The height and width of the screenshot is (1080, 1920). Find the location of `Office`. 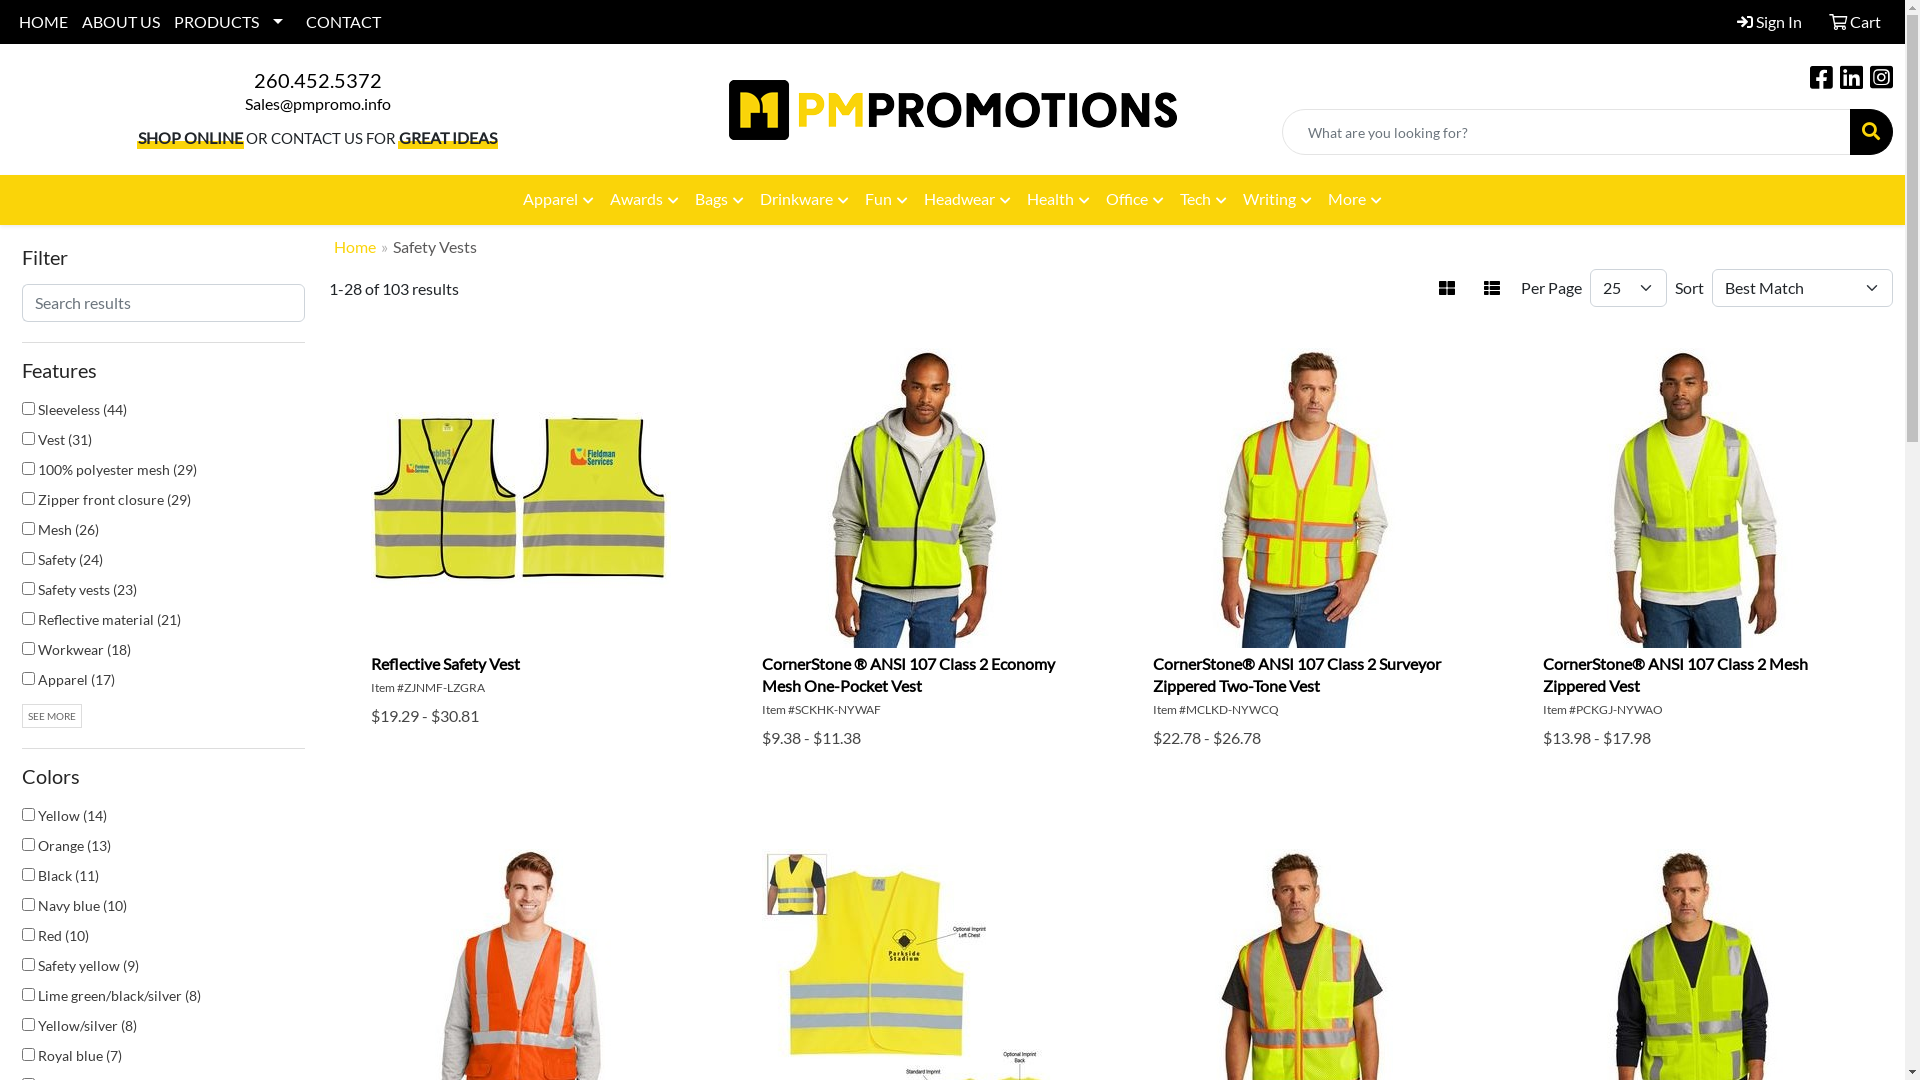

Office is located at coordinates (1135, 200).